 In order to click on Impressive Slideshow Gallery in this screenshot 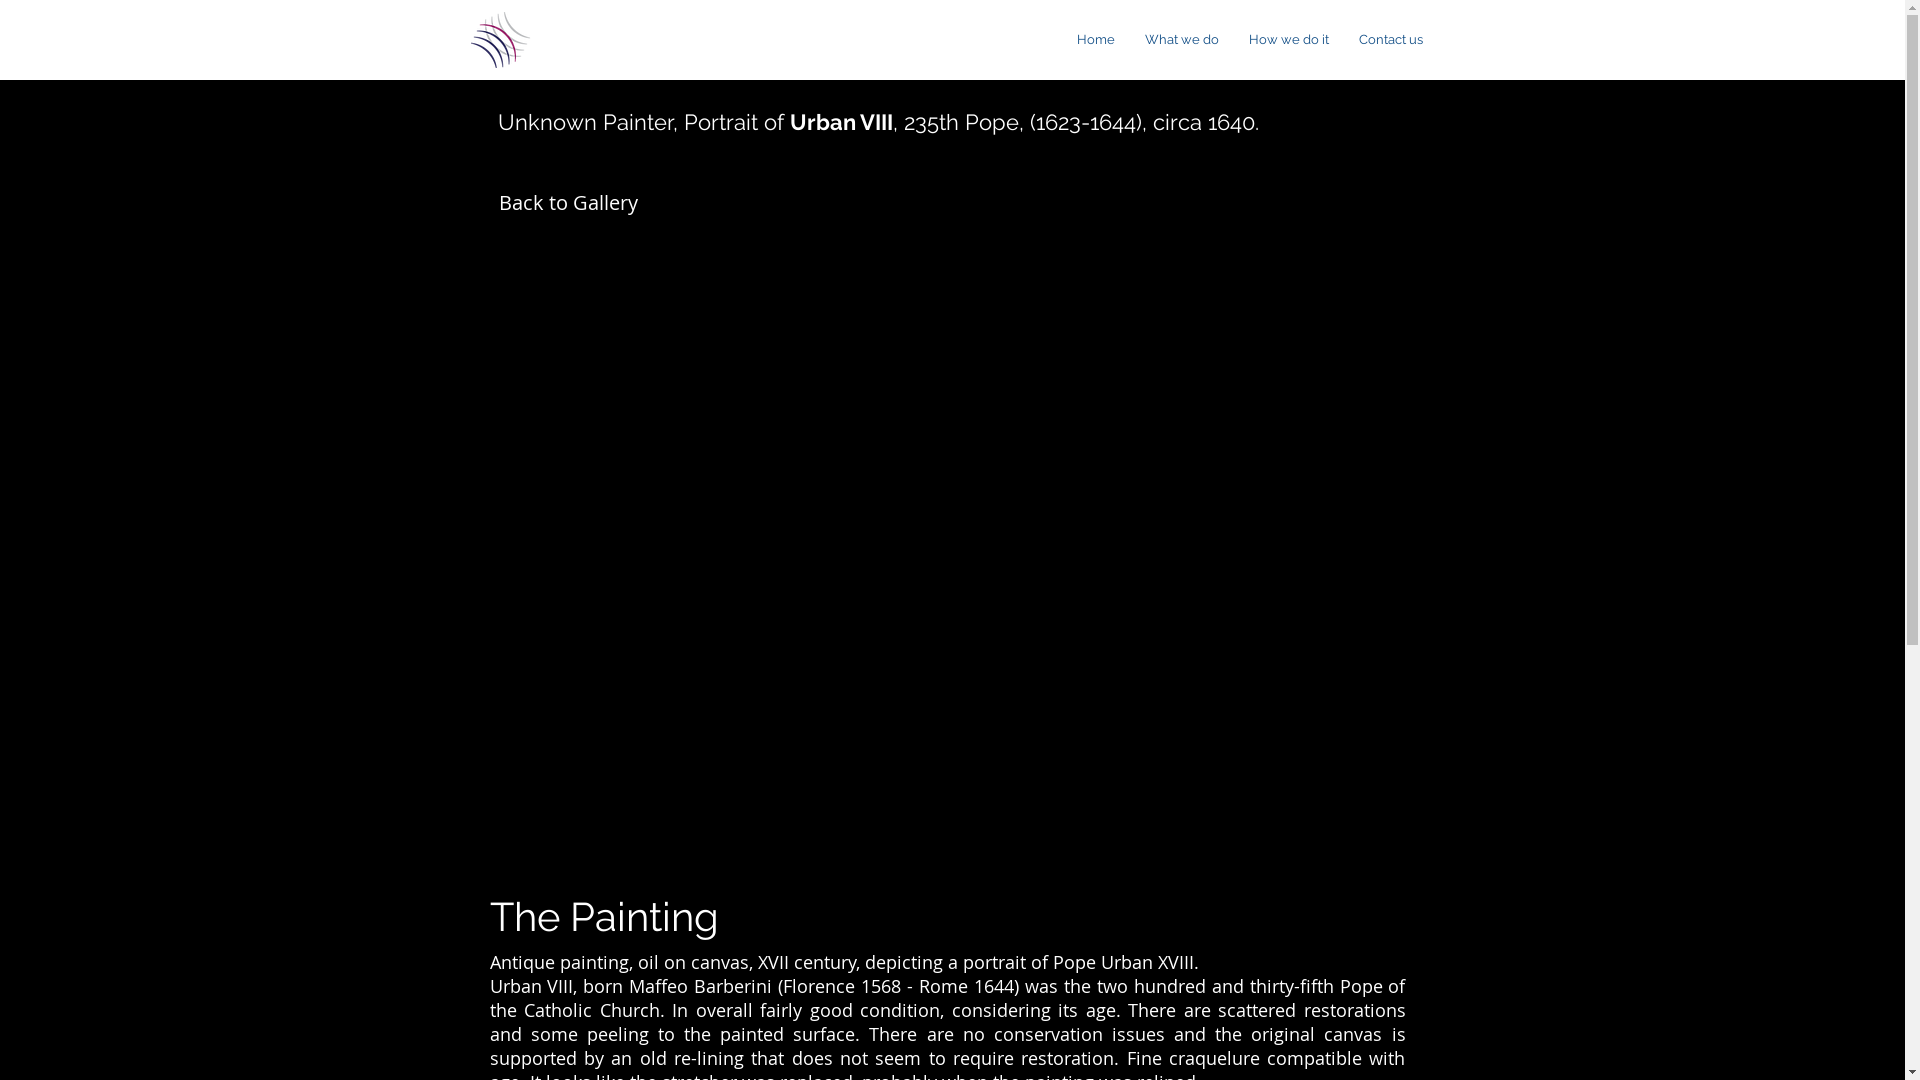, I will do `click(948, 516)`.